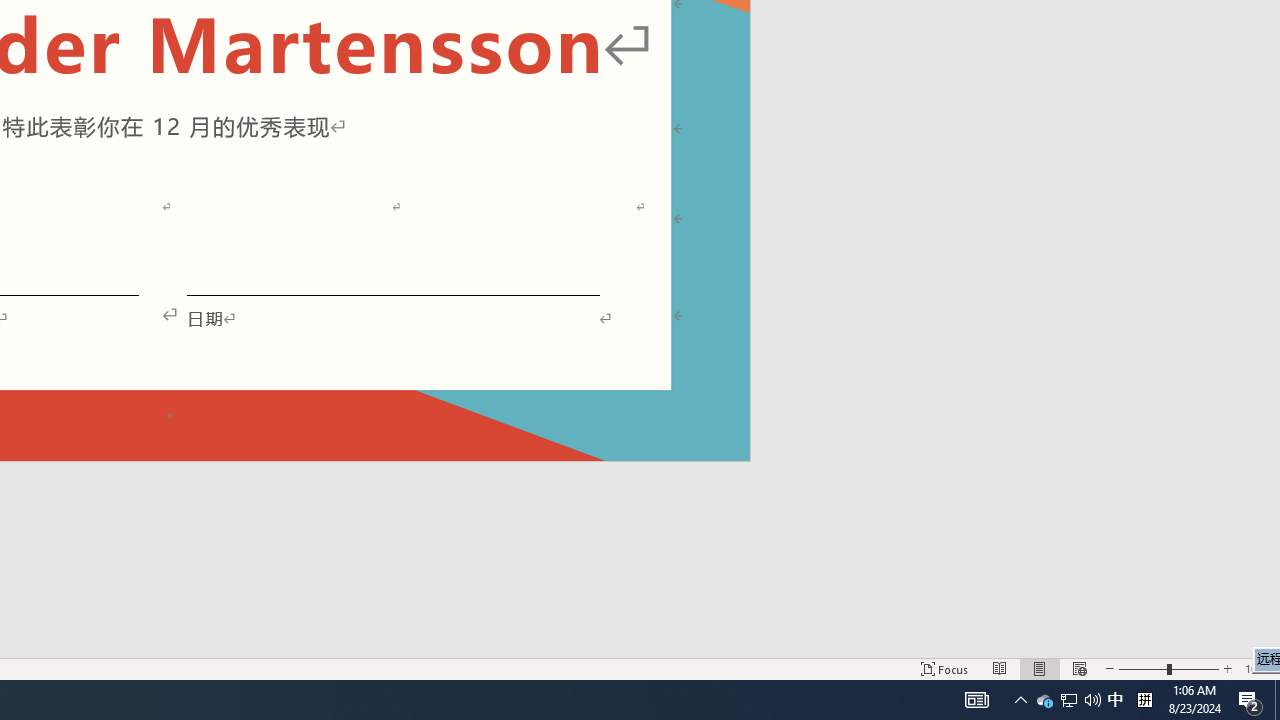 This screenshot has width=1280, height=720. Describe the element at coordinates (1079, 668) in the screenshot. I see `Web Layout` at that location.